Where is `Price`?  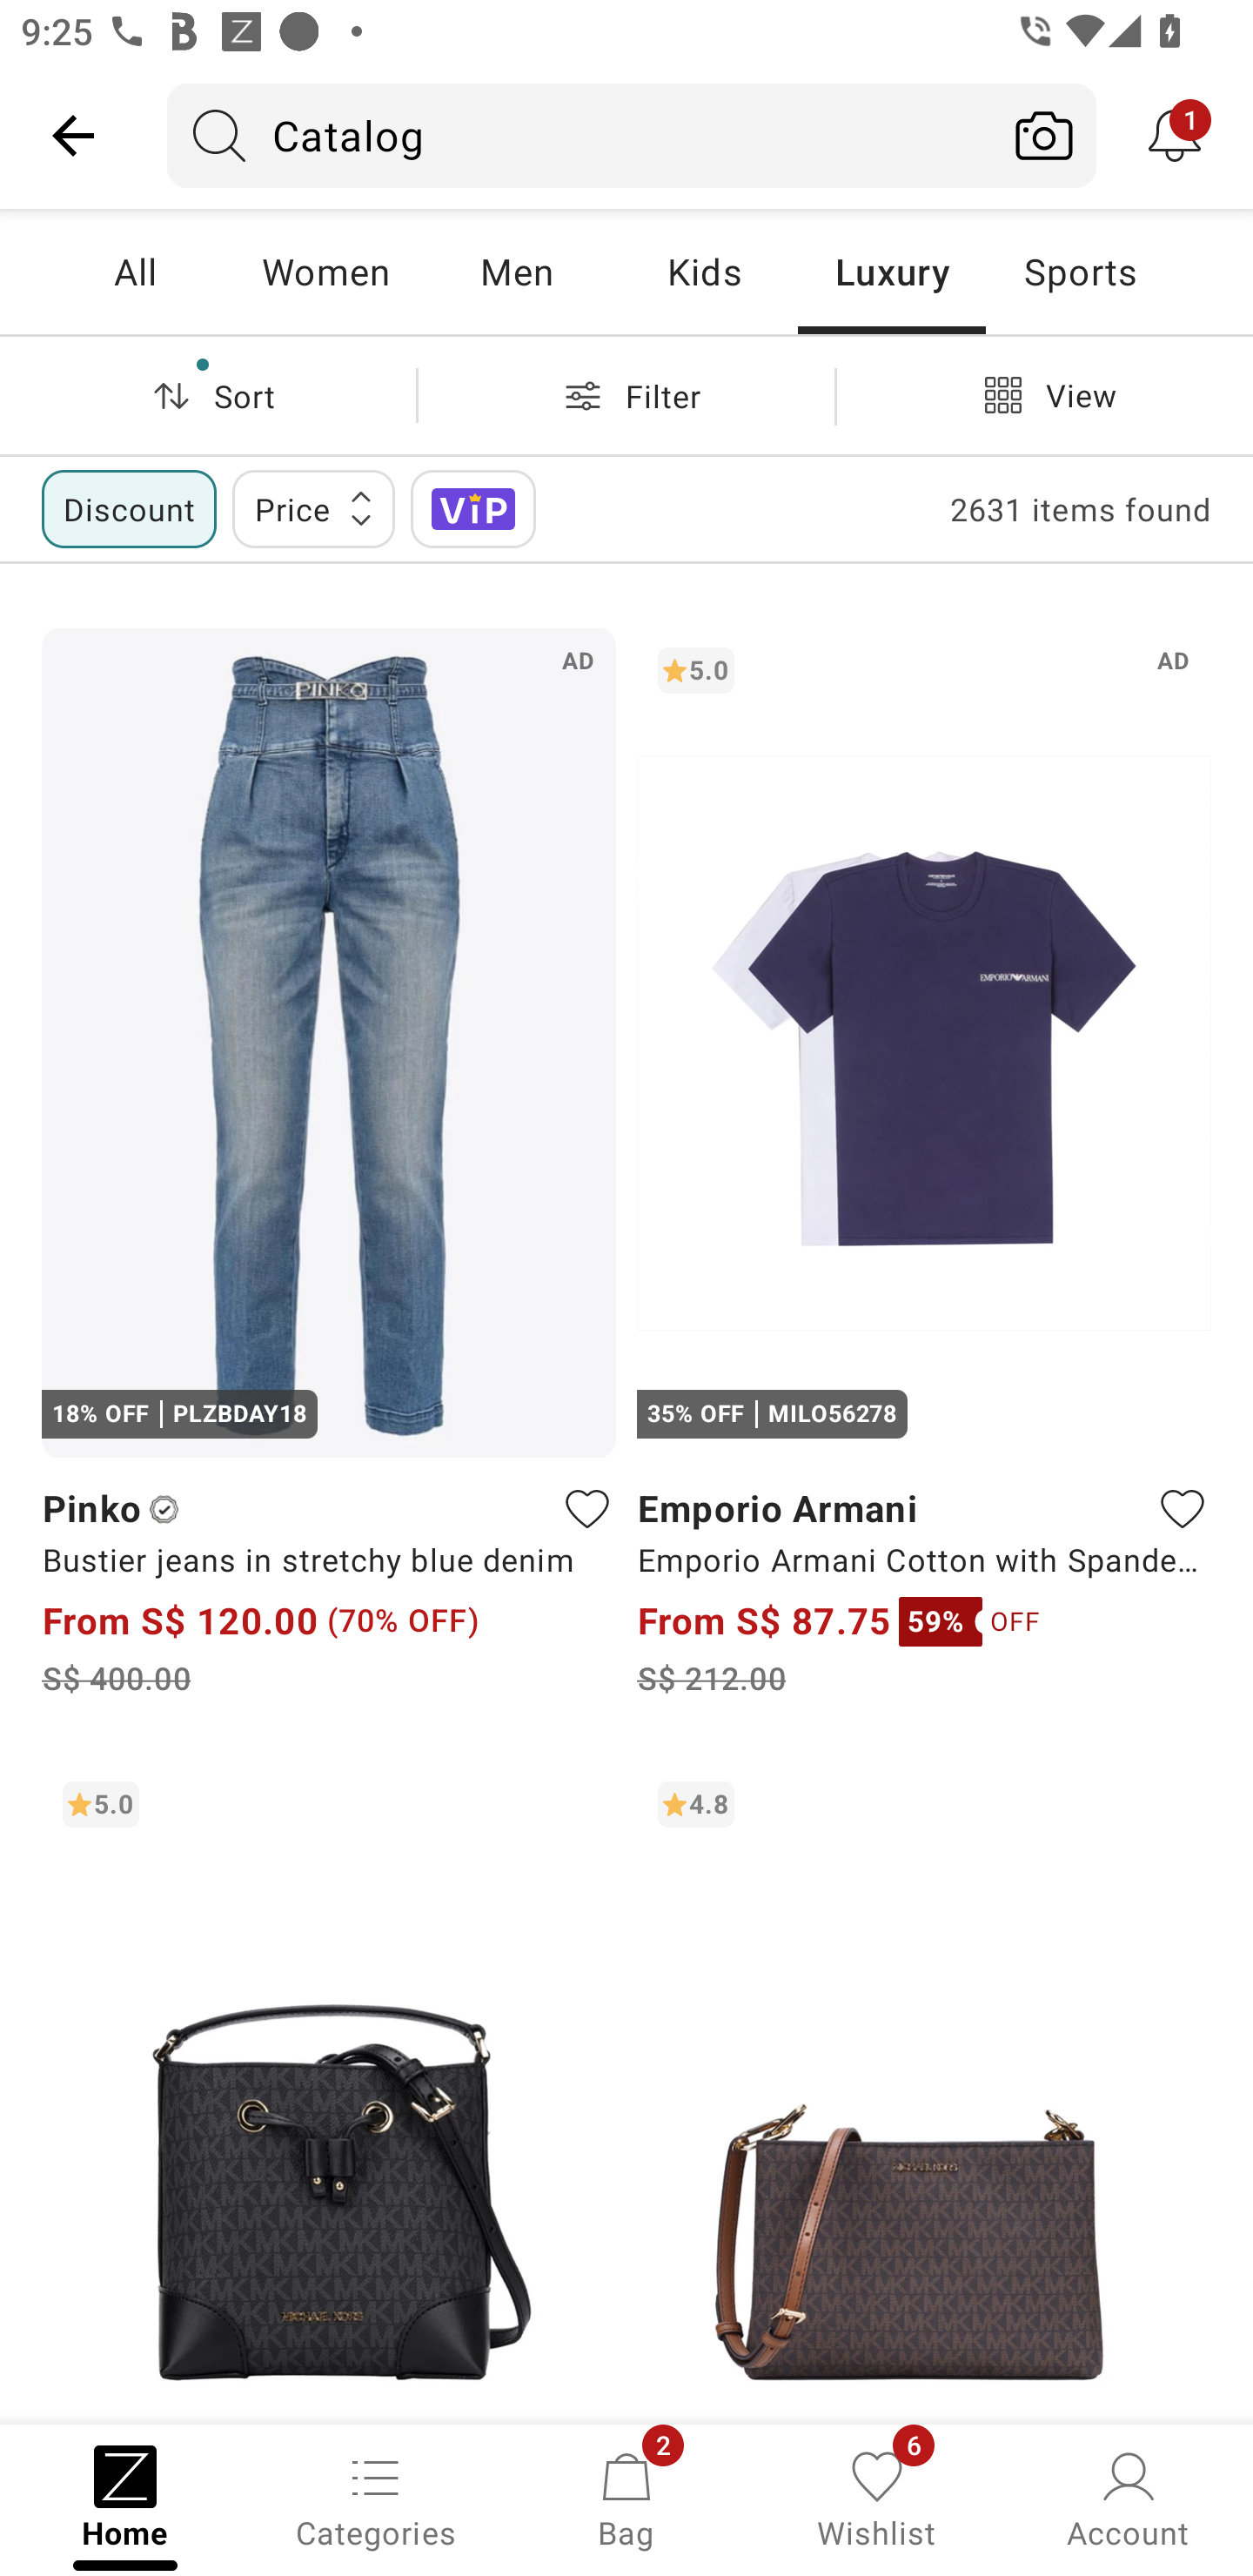
Price is located at coordinates (313, 508).